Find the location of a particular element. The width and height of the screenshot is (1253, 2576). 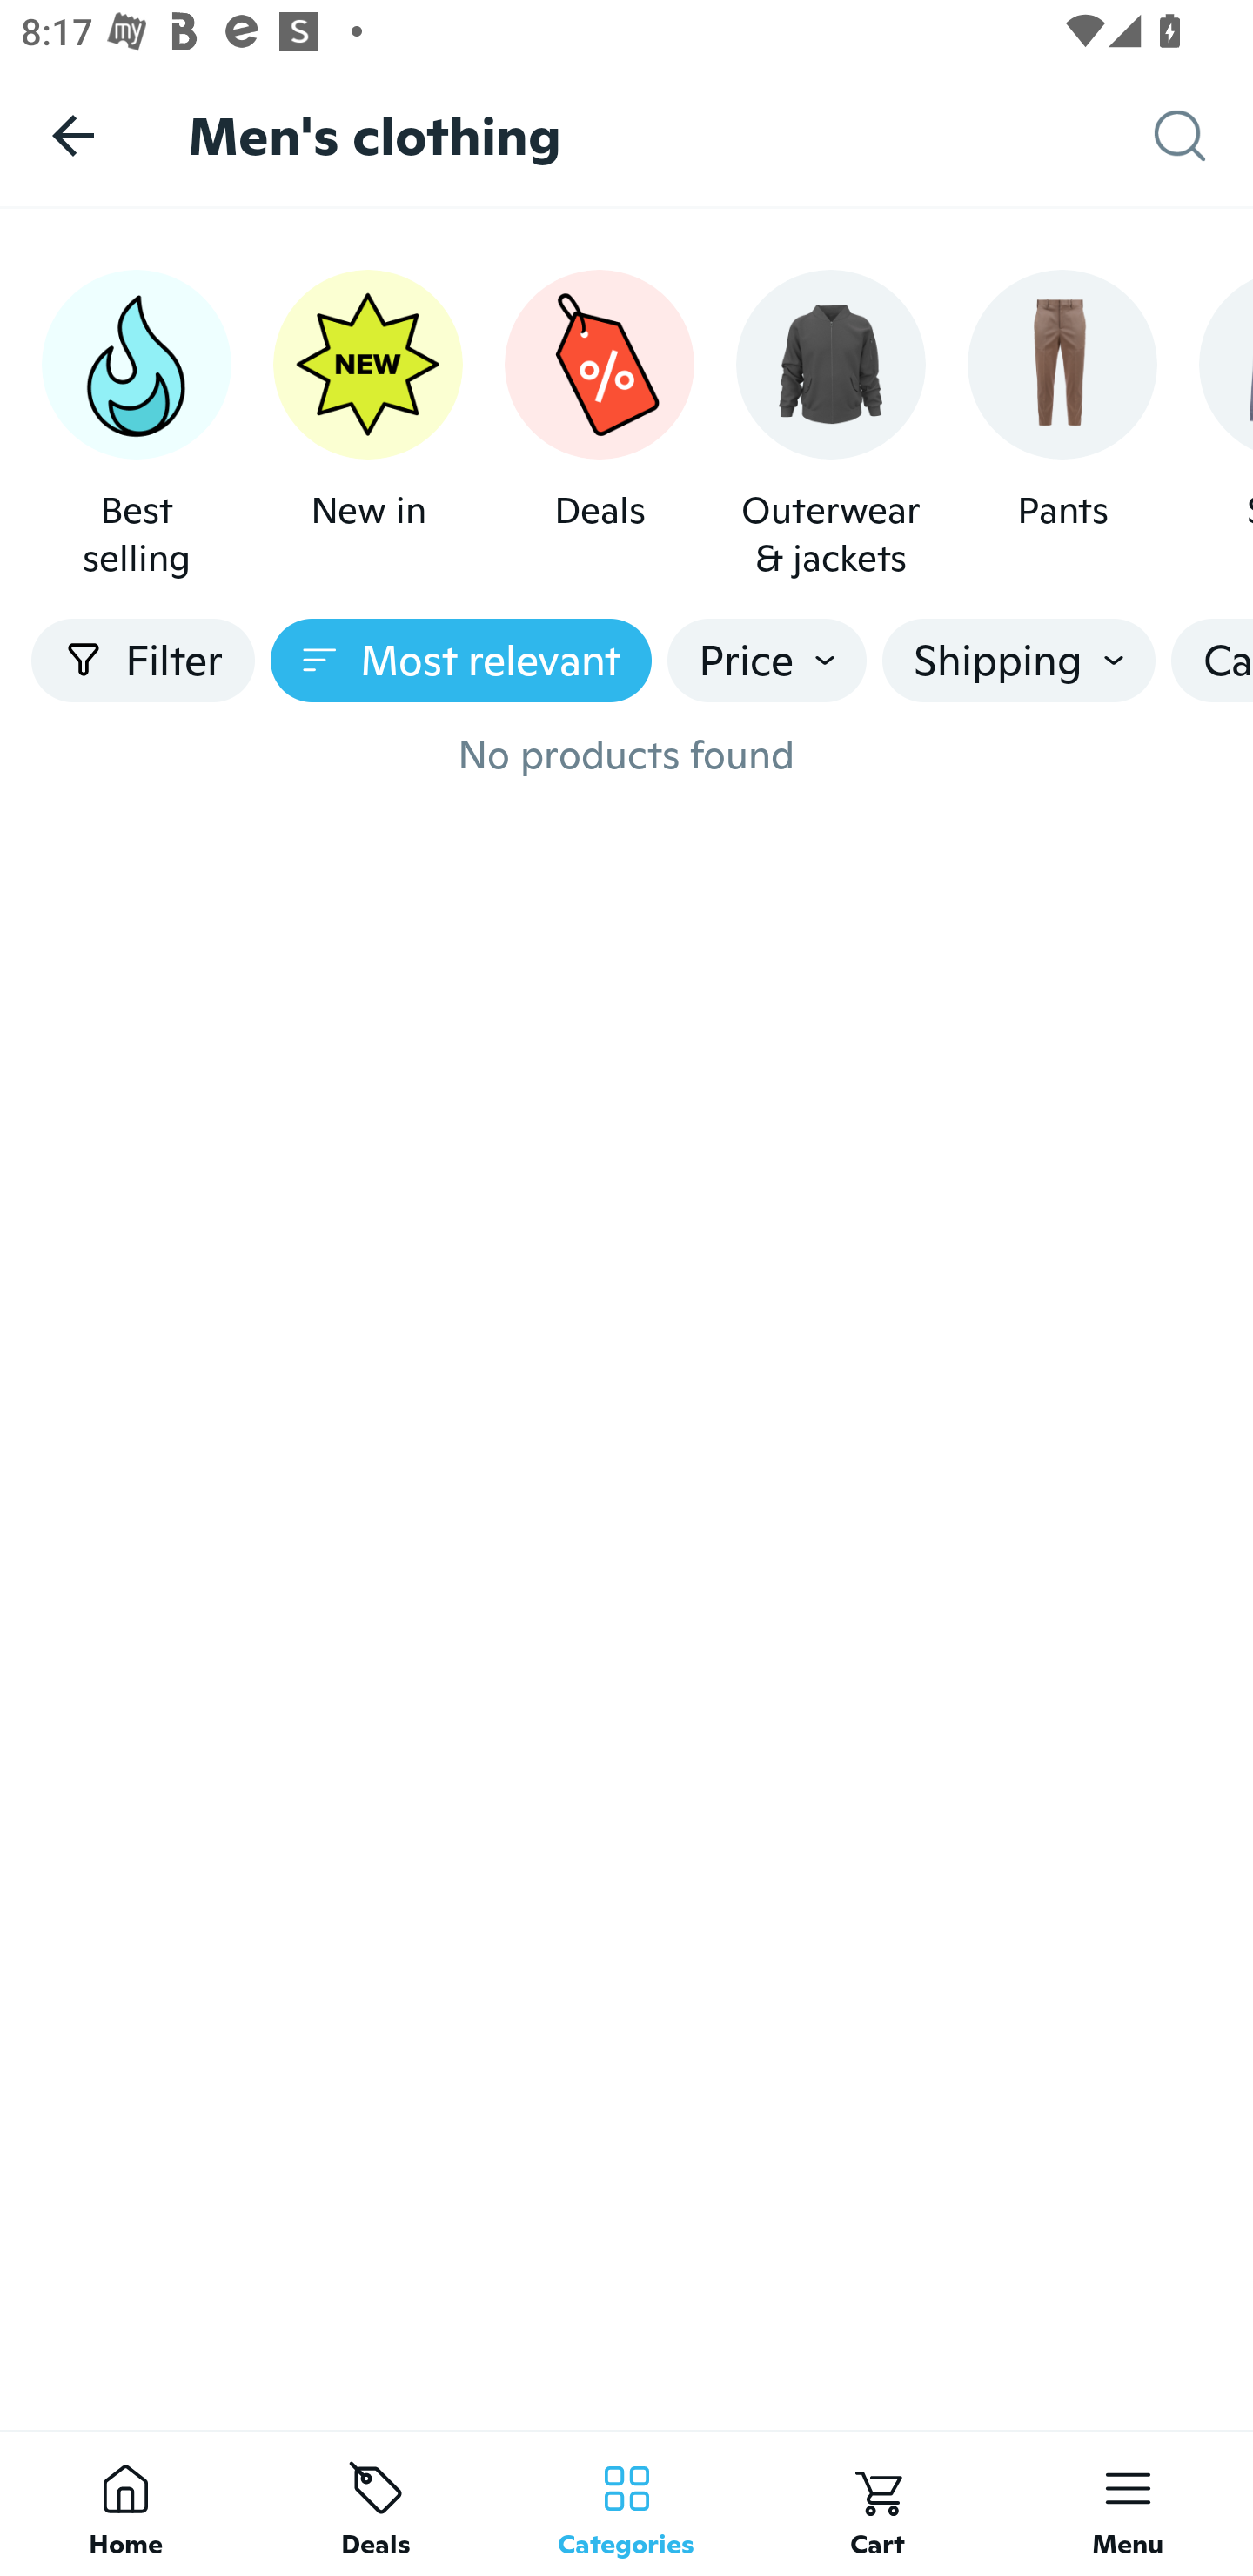

New in is located at coordinates (367, 426).